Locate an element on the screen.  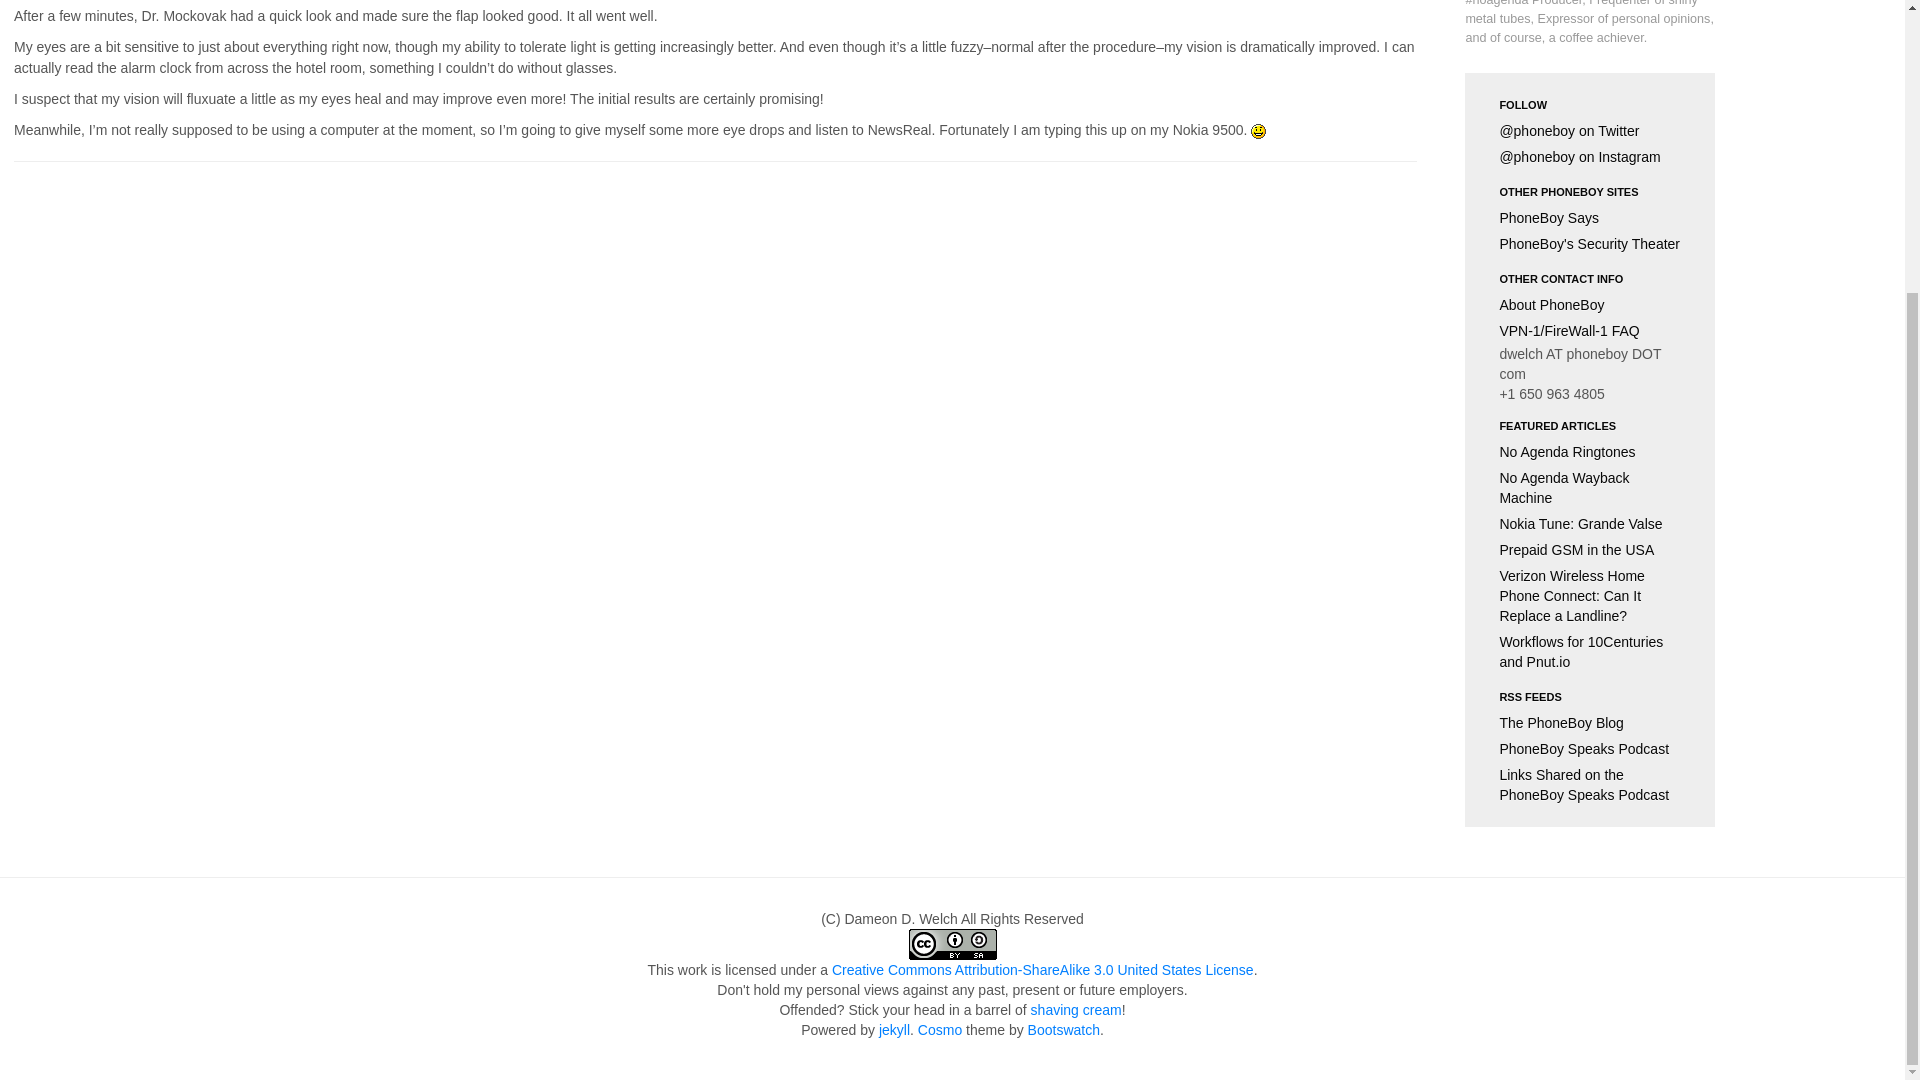
Prepaid GSM in the USA is located at coordinates (1590, 549).